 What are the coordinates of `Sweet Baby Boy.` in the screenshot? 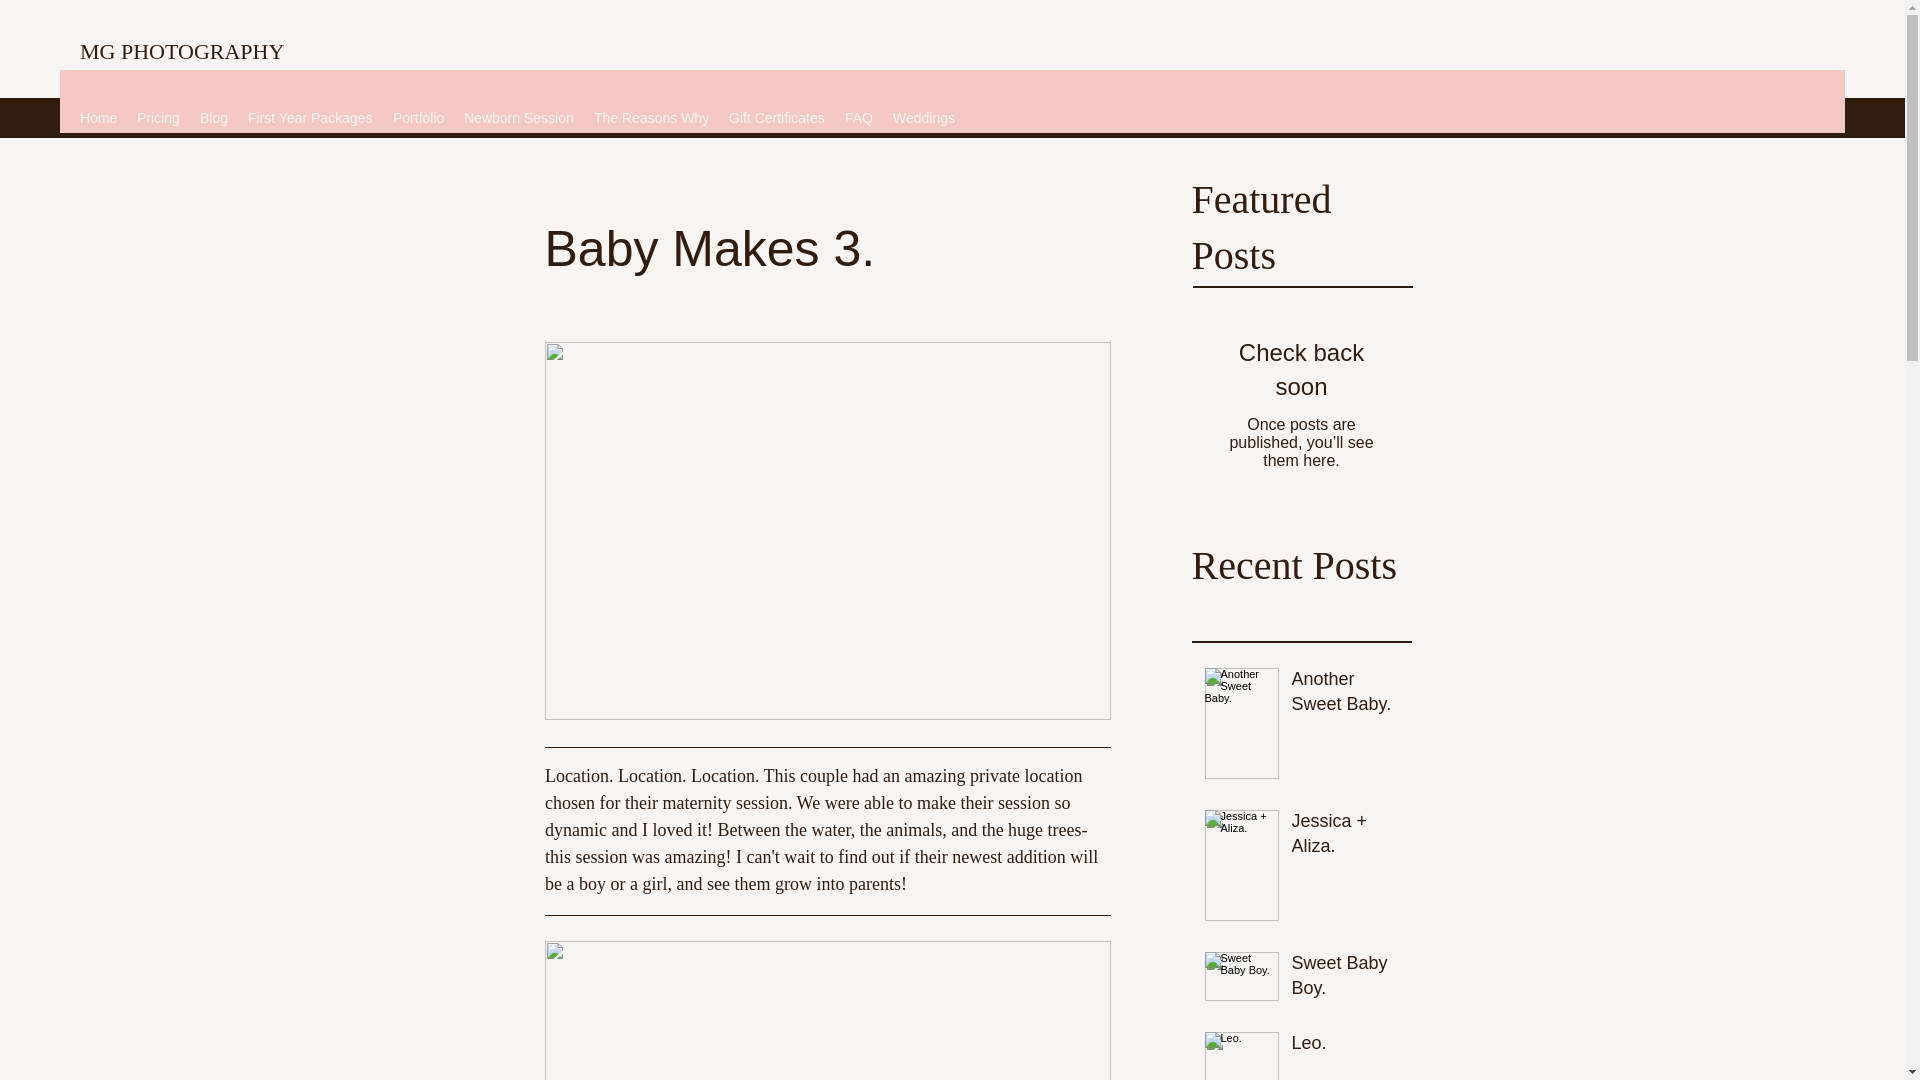 It's located at (1346, 980).